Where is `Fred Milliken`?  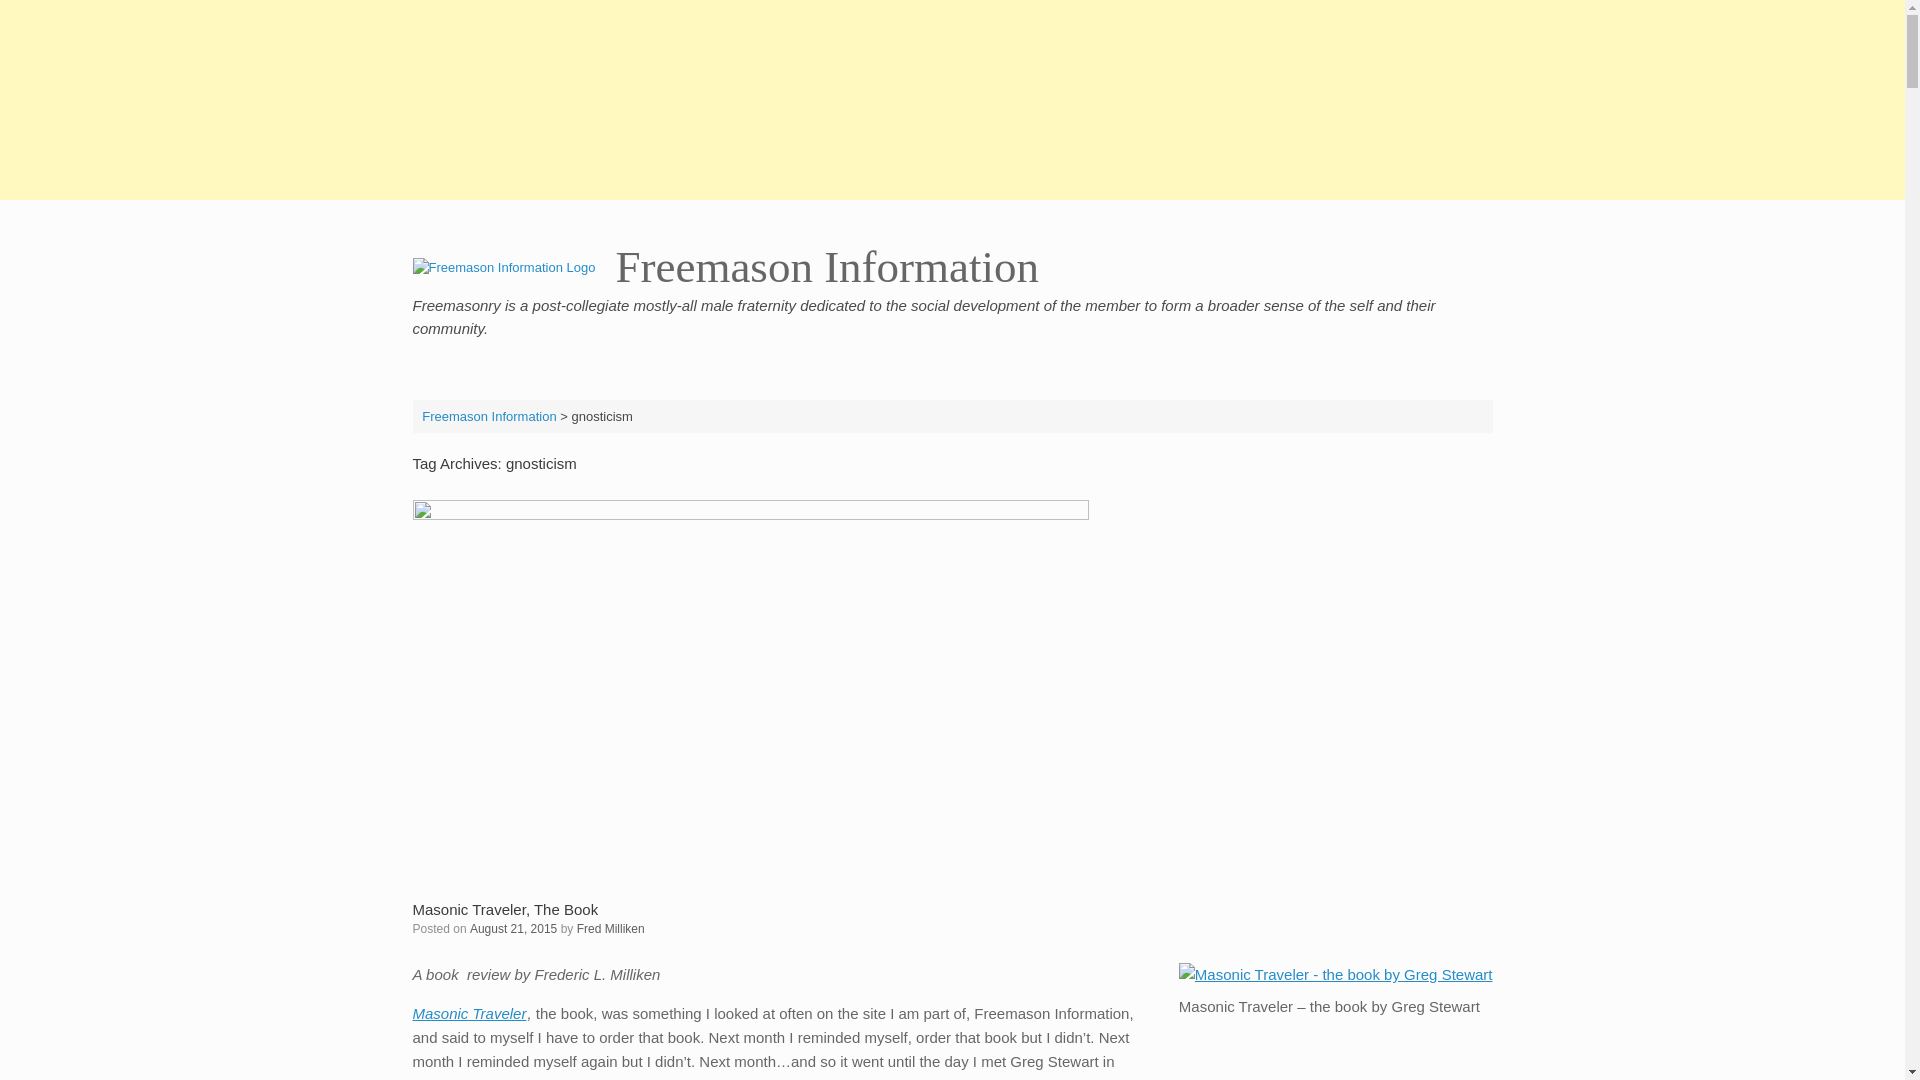 Fred Milliken is located at coordinates (611, 929).